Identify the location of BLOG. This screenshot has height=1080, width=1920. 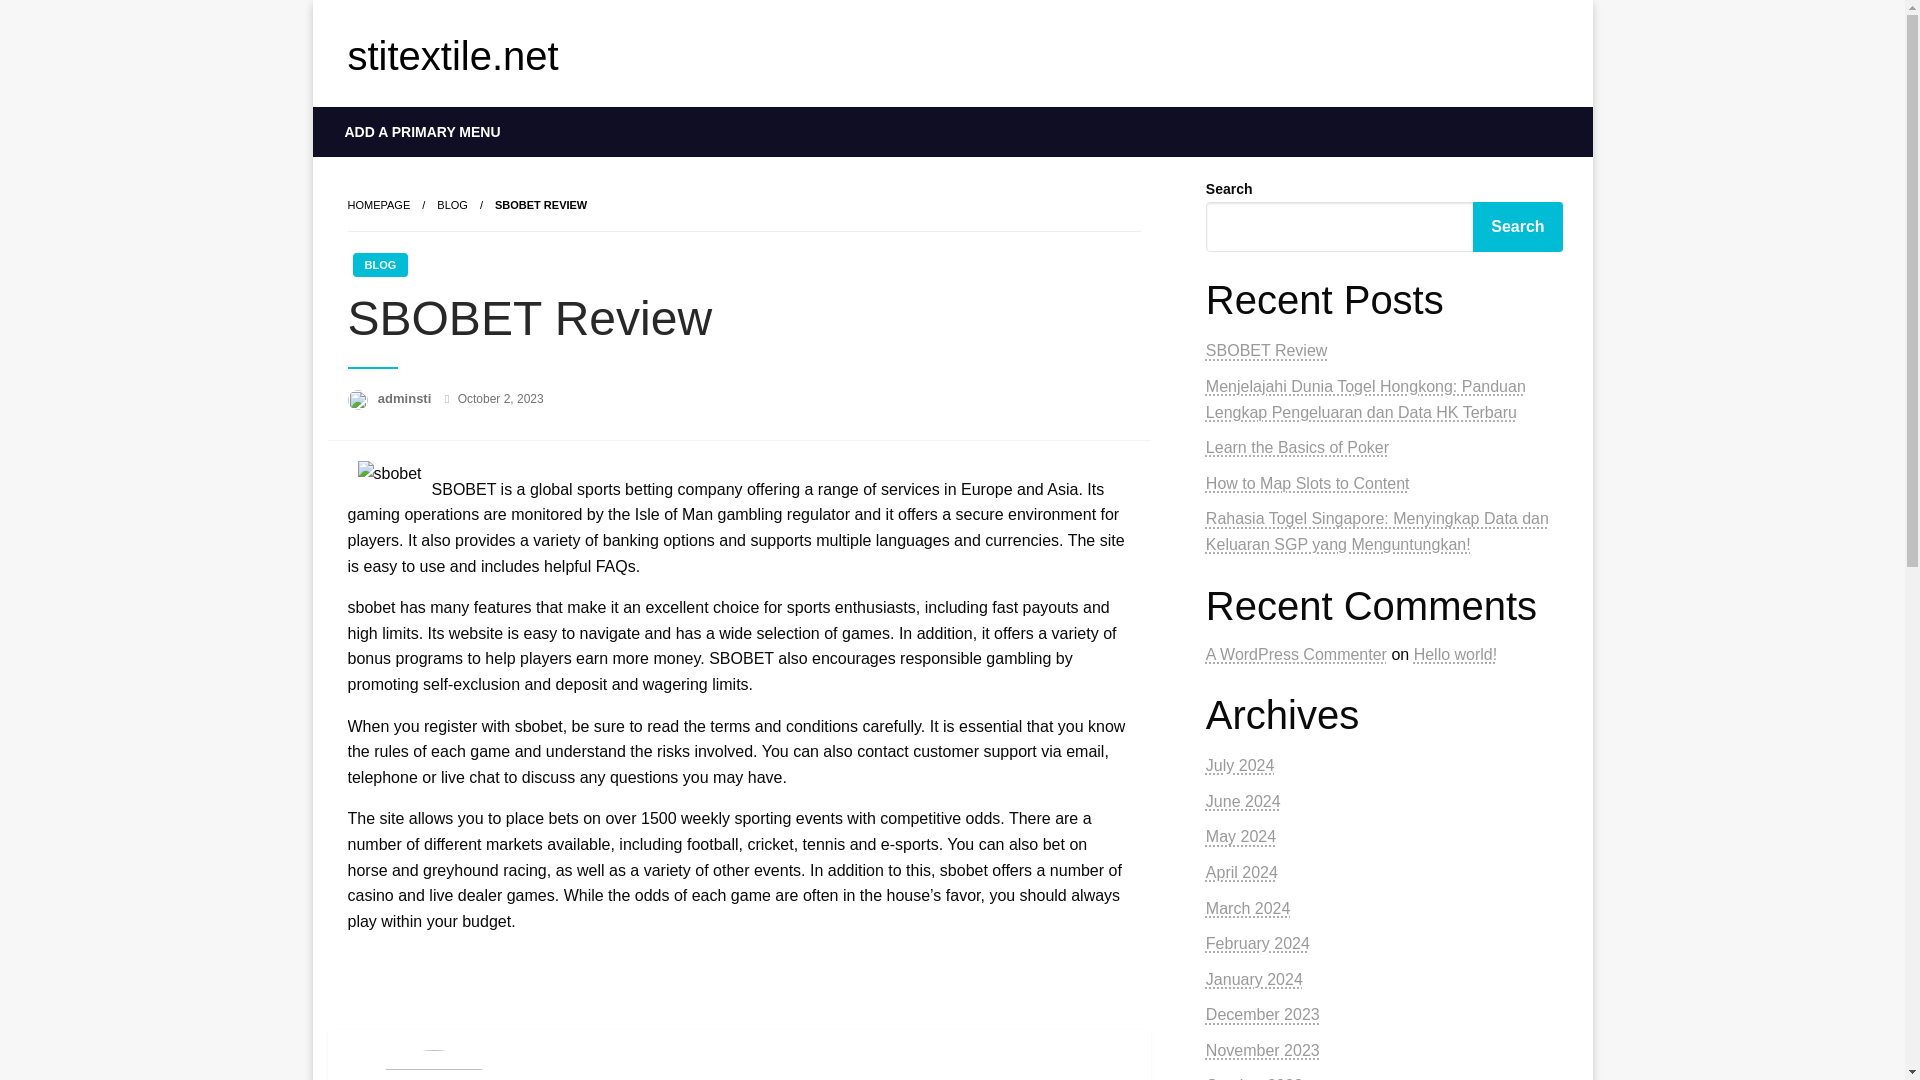
(452, 204).